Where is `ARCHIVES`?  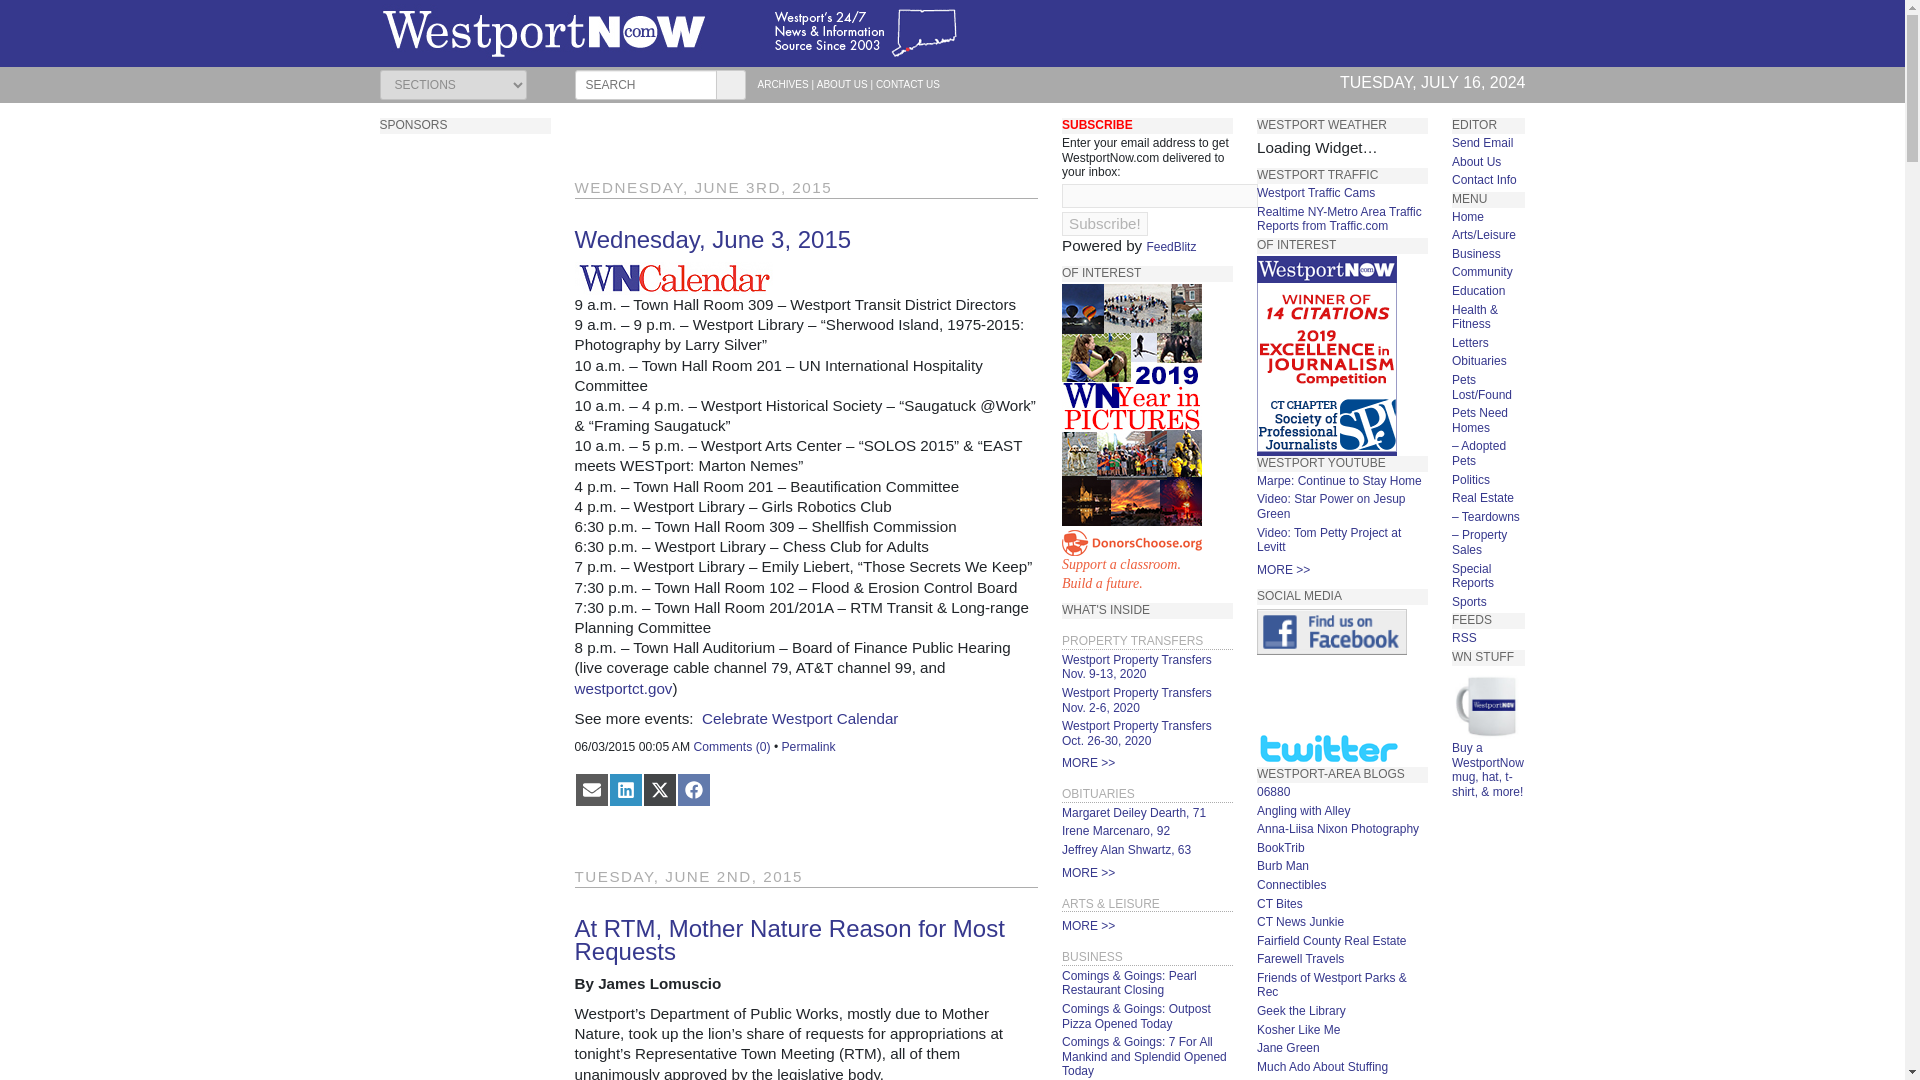
ARCHIVES is located at coordinates (783, 84).